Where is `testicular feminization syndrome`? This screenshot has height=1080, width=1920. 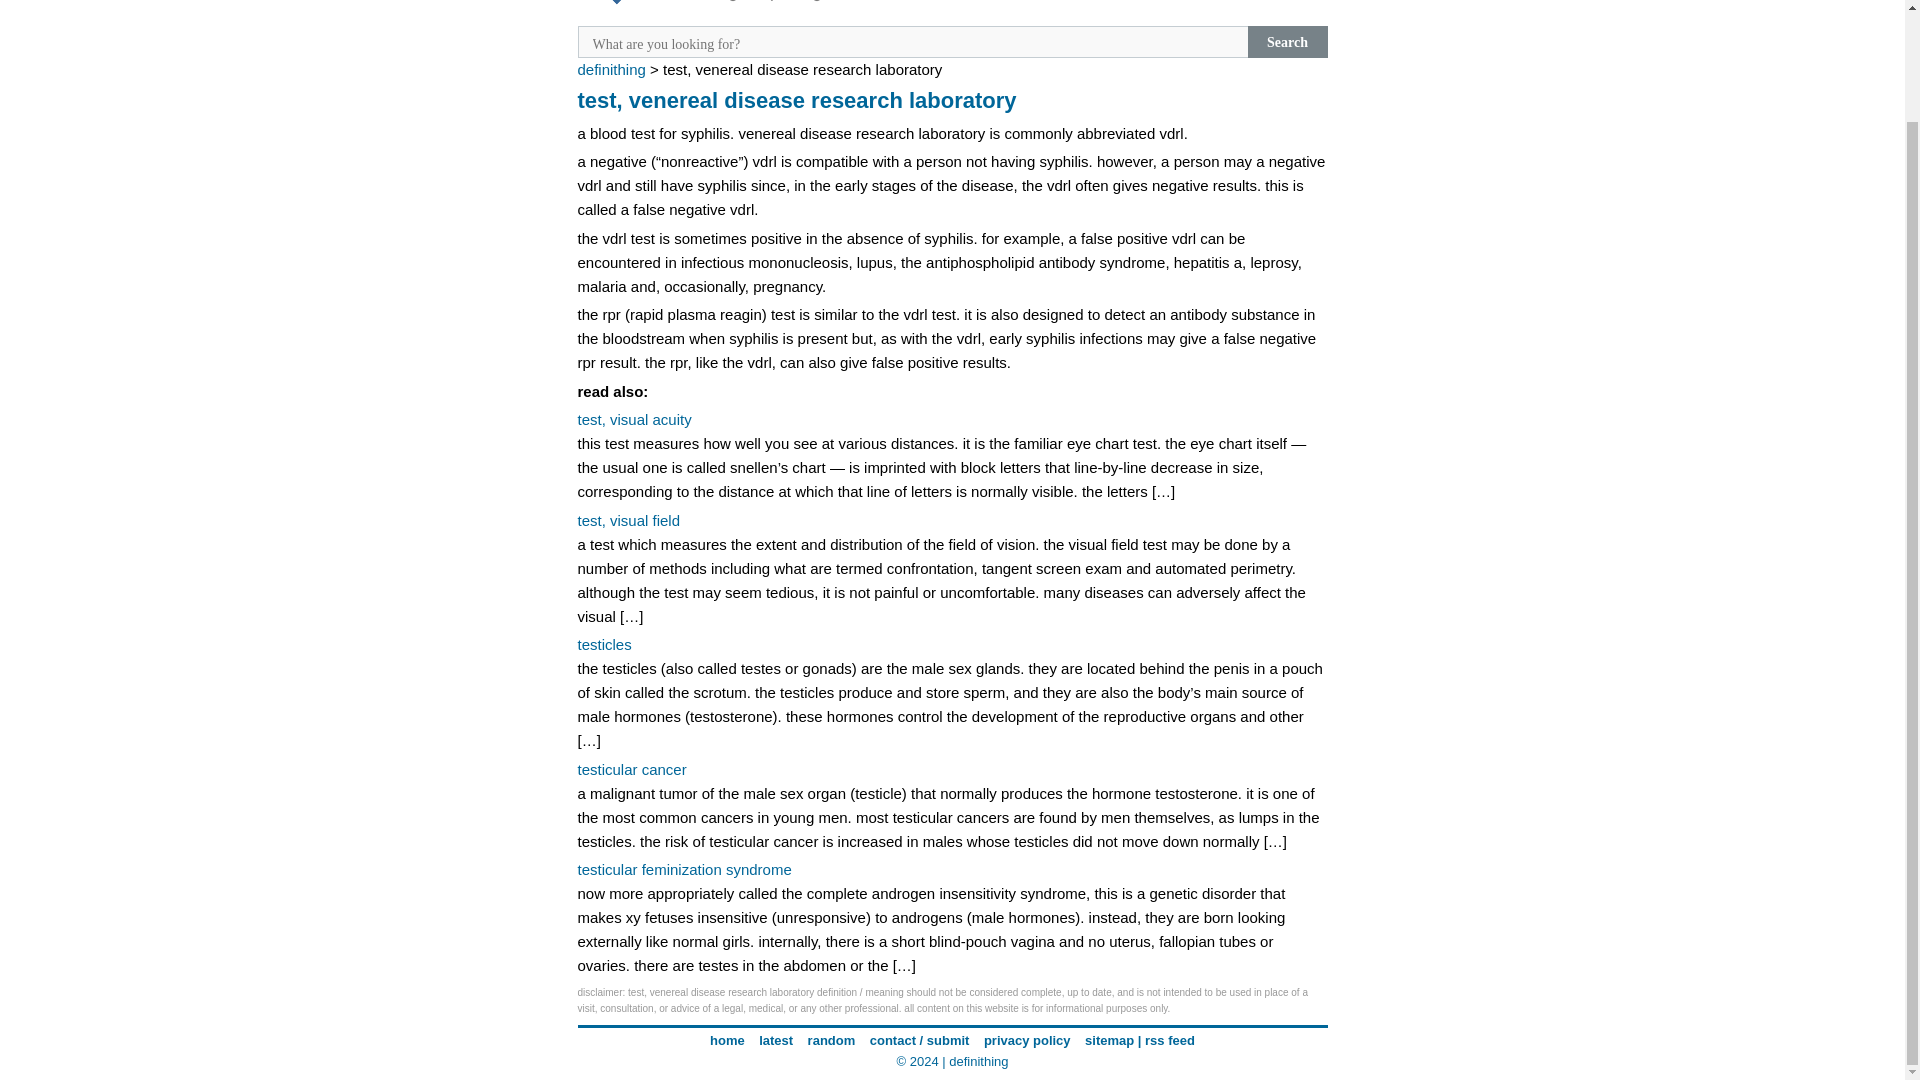
testicular feminization syndrome is located at coordinates (684, 869).